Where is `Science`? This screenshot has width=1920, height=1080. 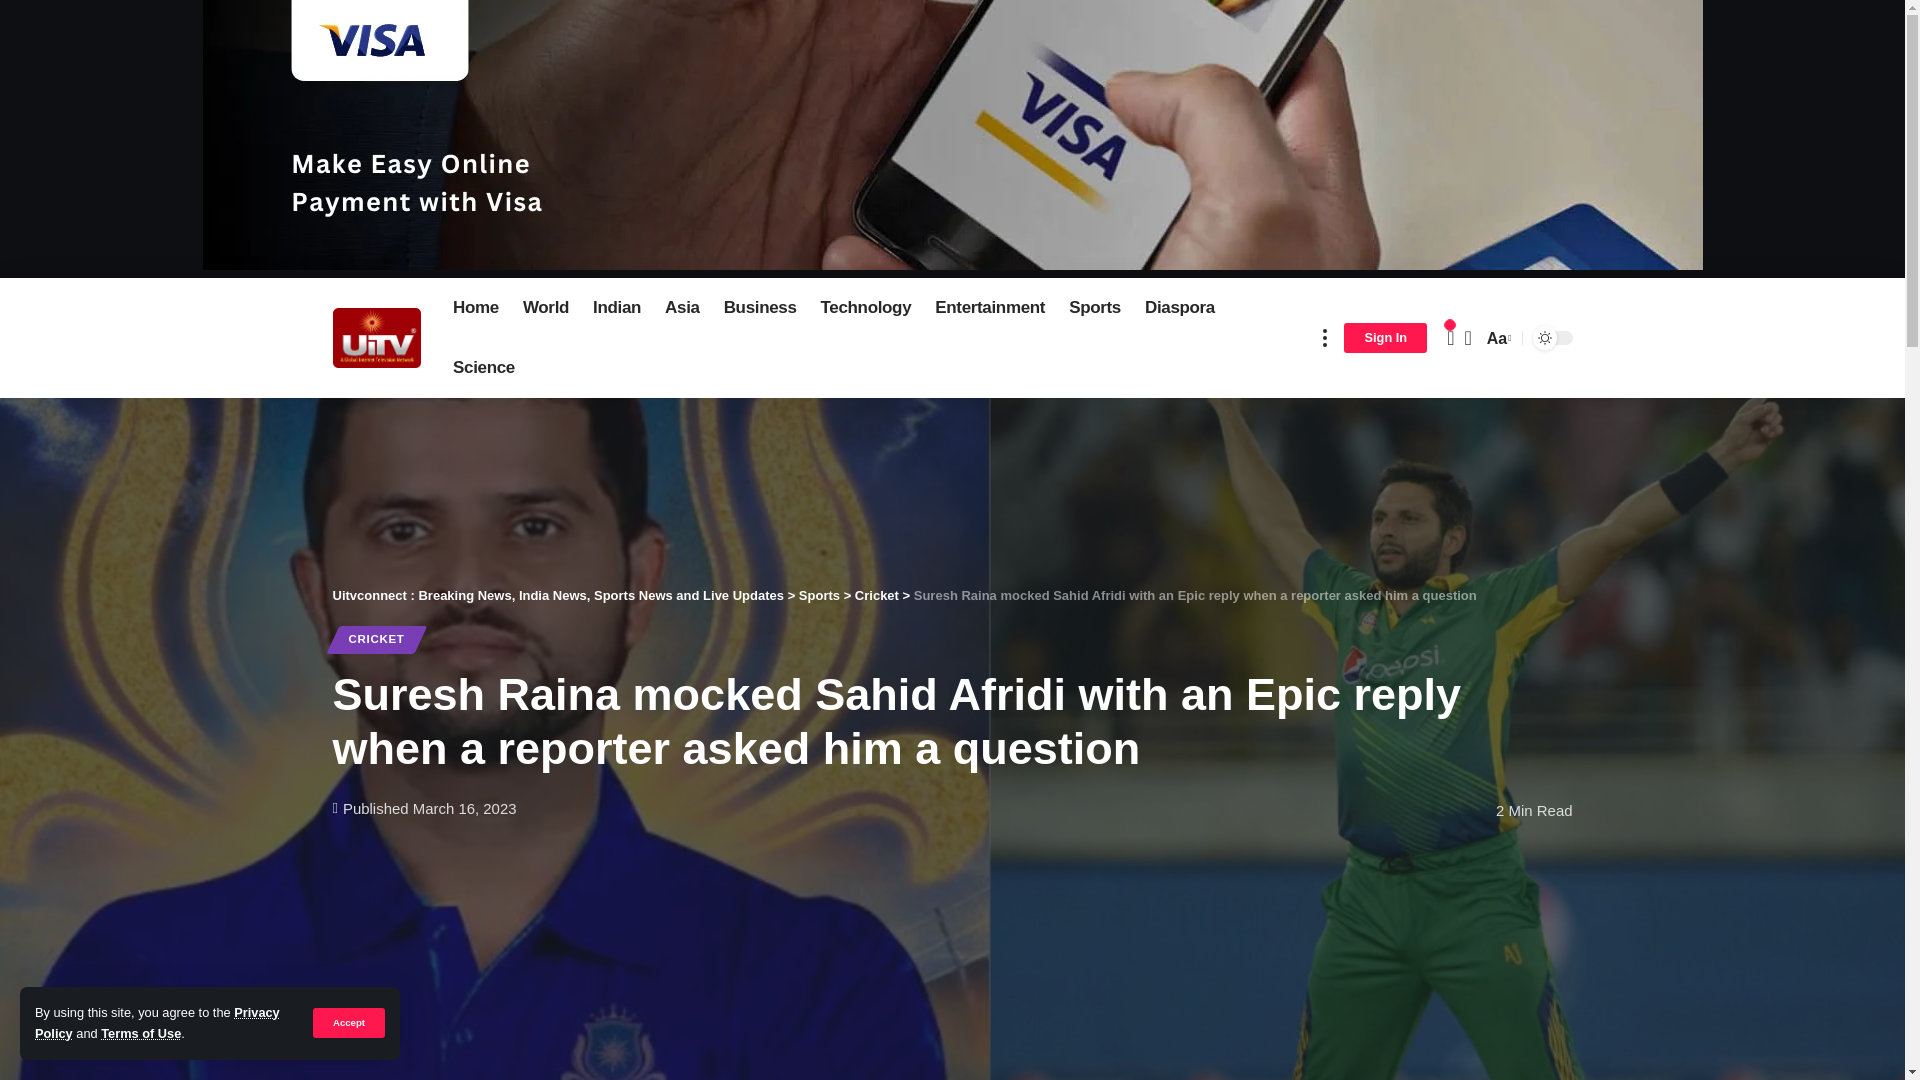 Science is located at coordinates (484, 368).